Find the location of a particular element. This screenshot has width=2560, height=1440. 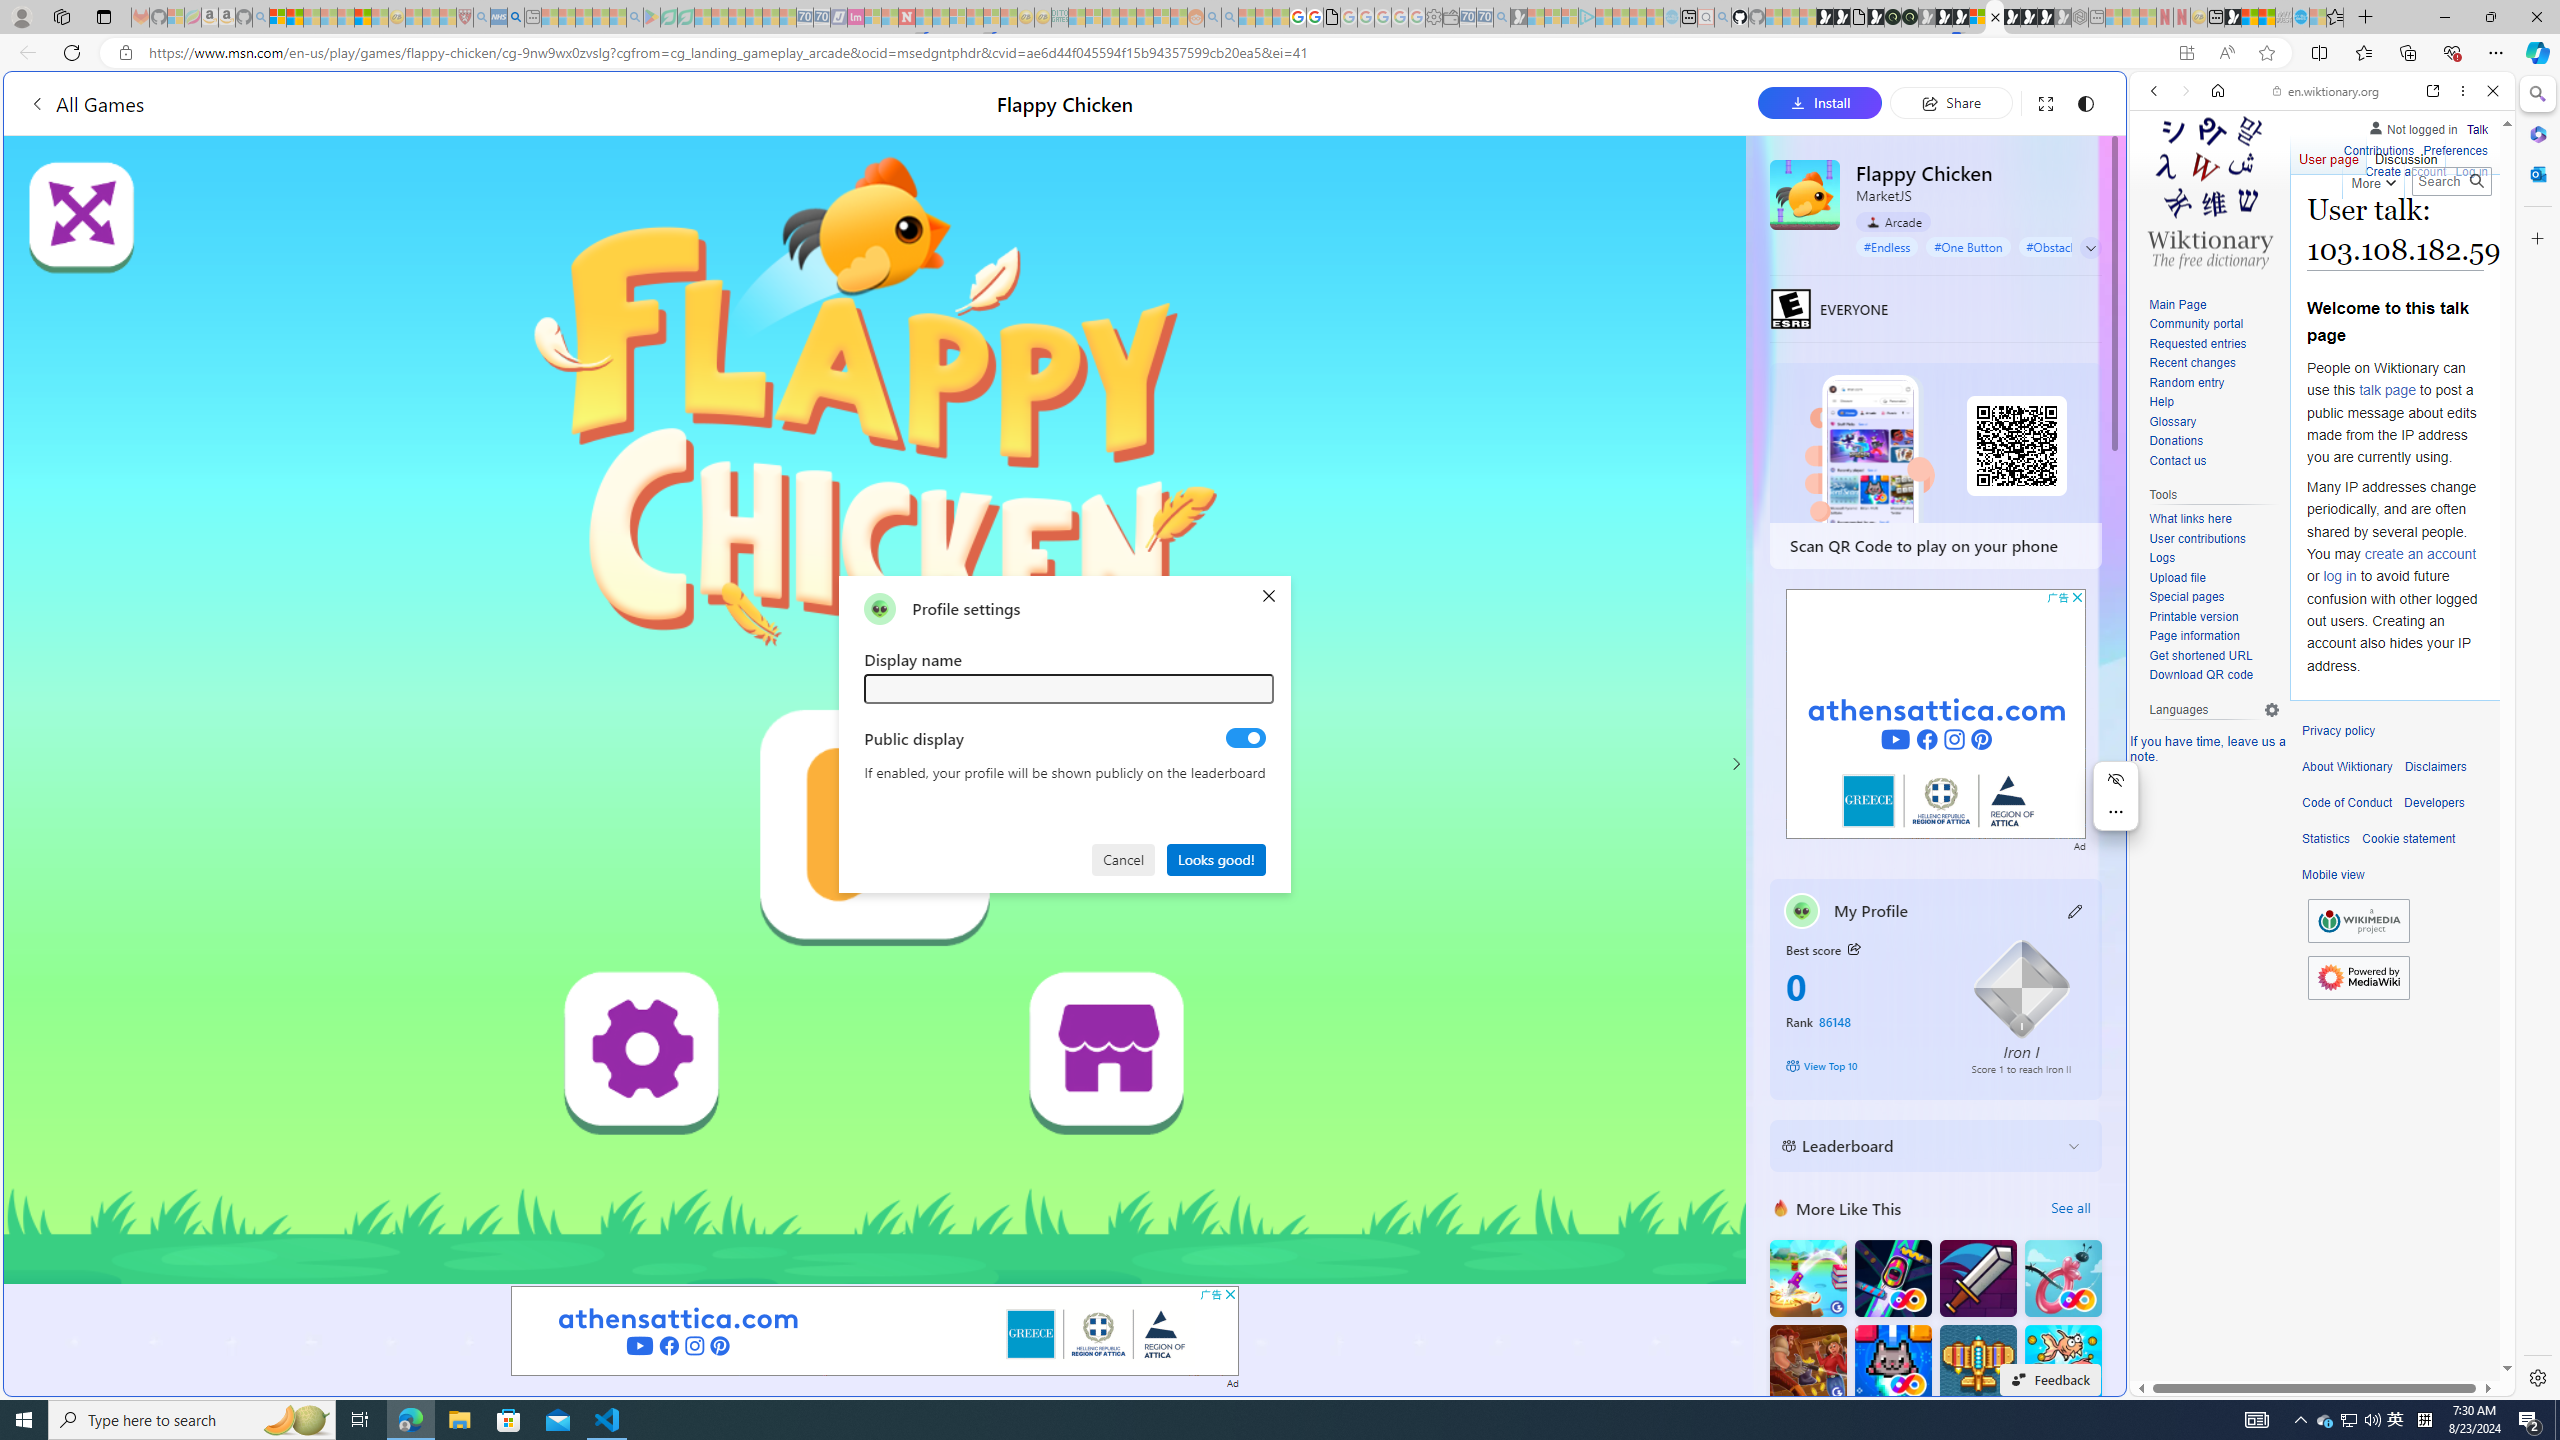

utah sues federal government - Search is located at coordinates (516, 17).